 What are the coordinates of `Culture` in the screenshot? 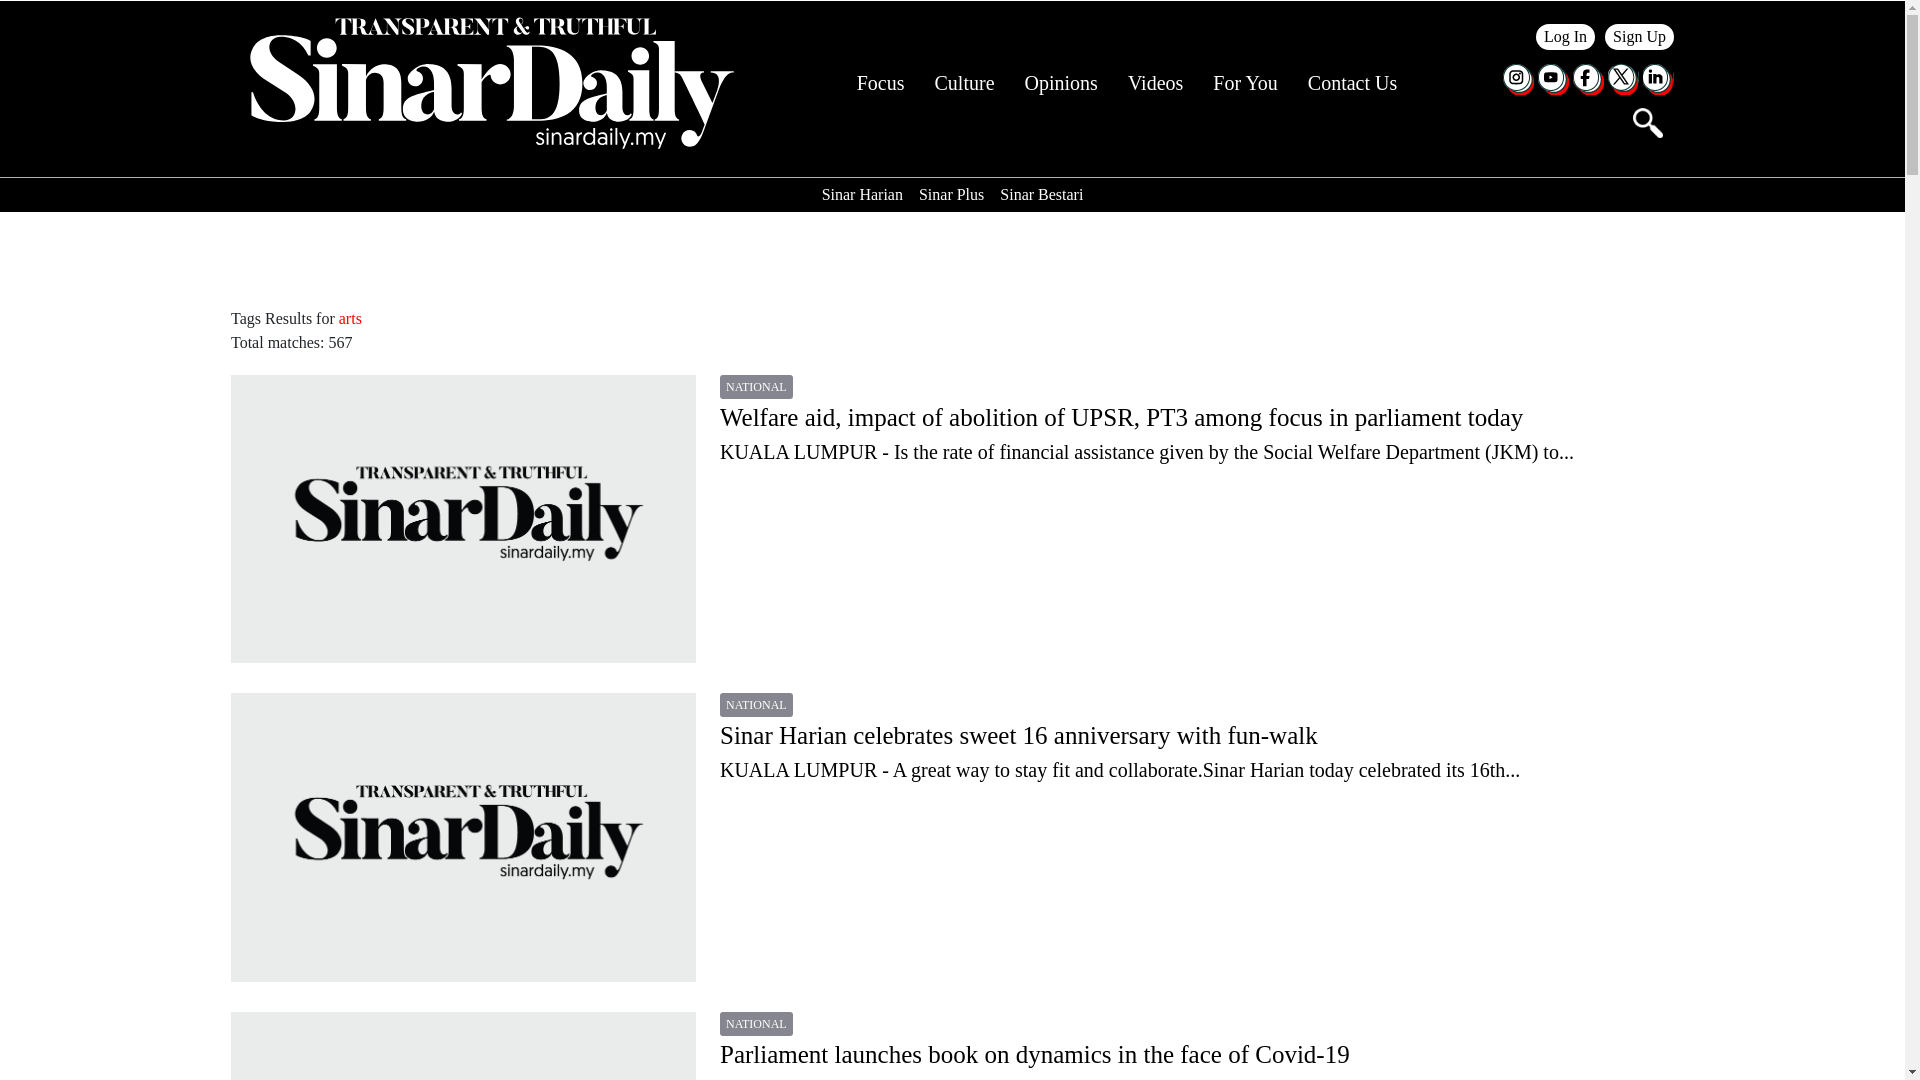 It's located at (964, 83).